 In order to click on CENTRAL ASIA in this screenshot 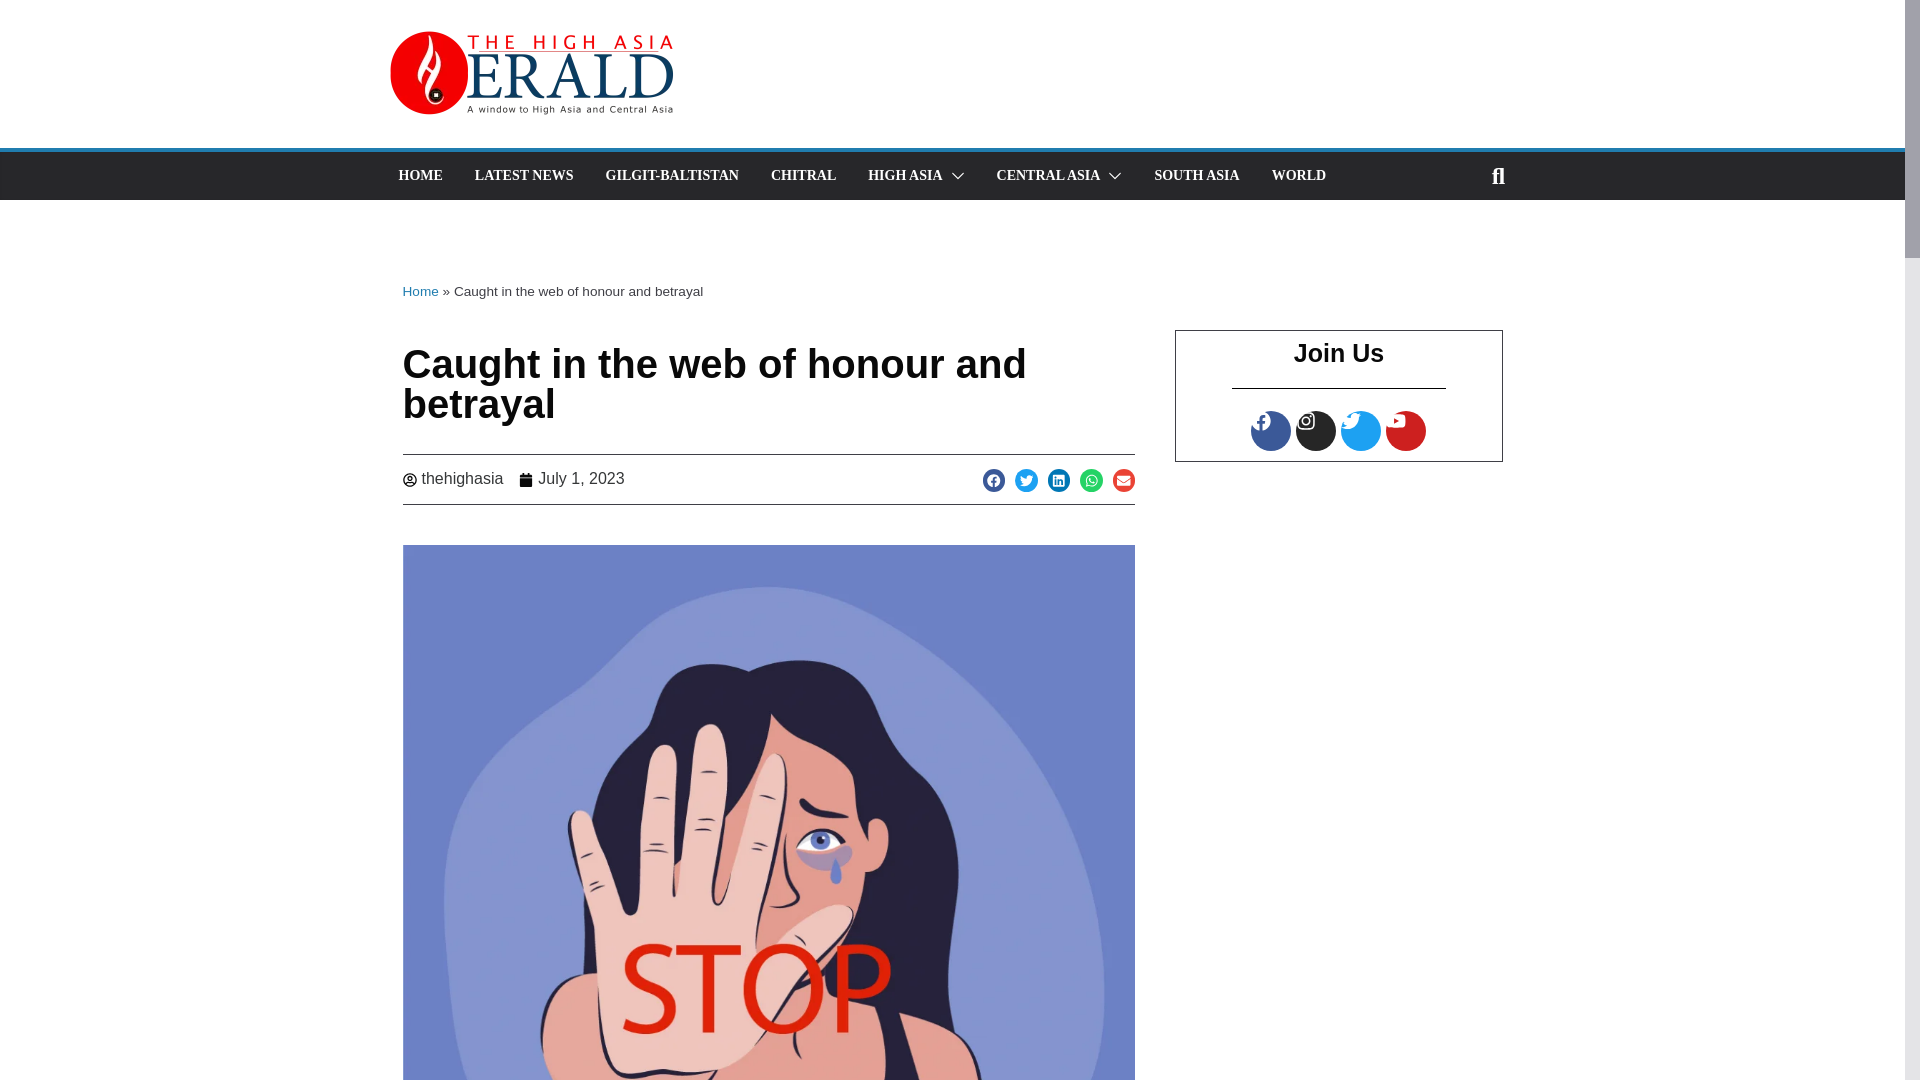, I will do `click(1048, 176)`.